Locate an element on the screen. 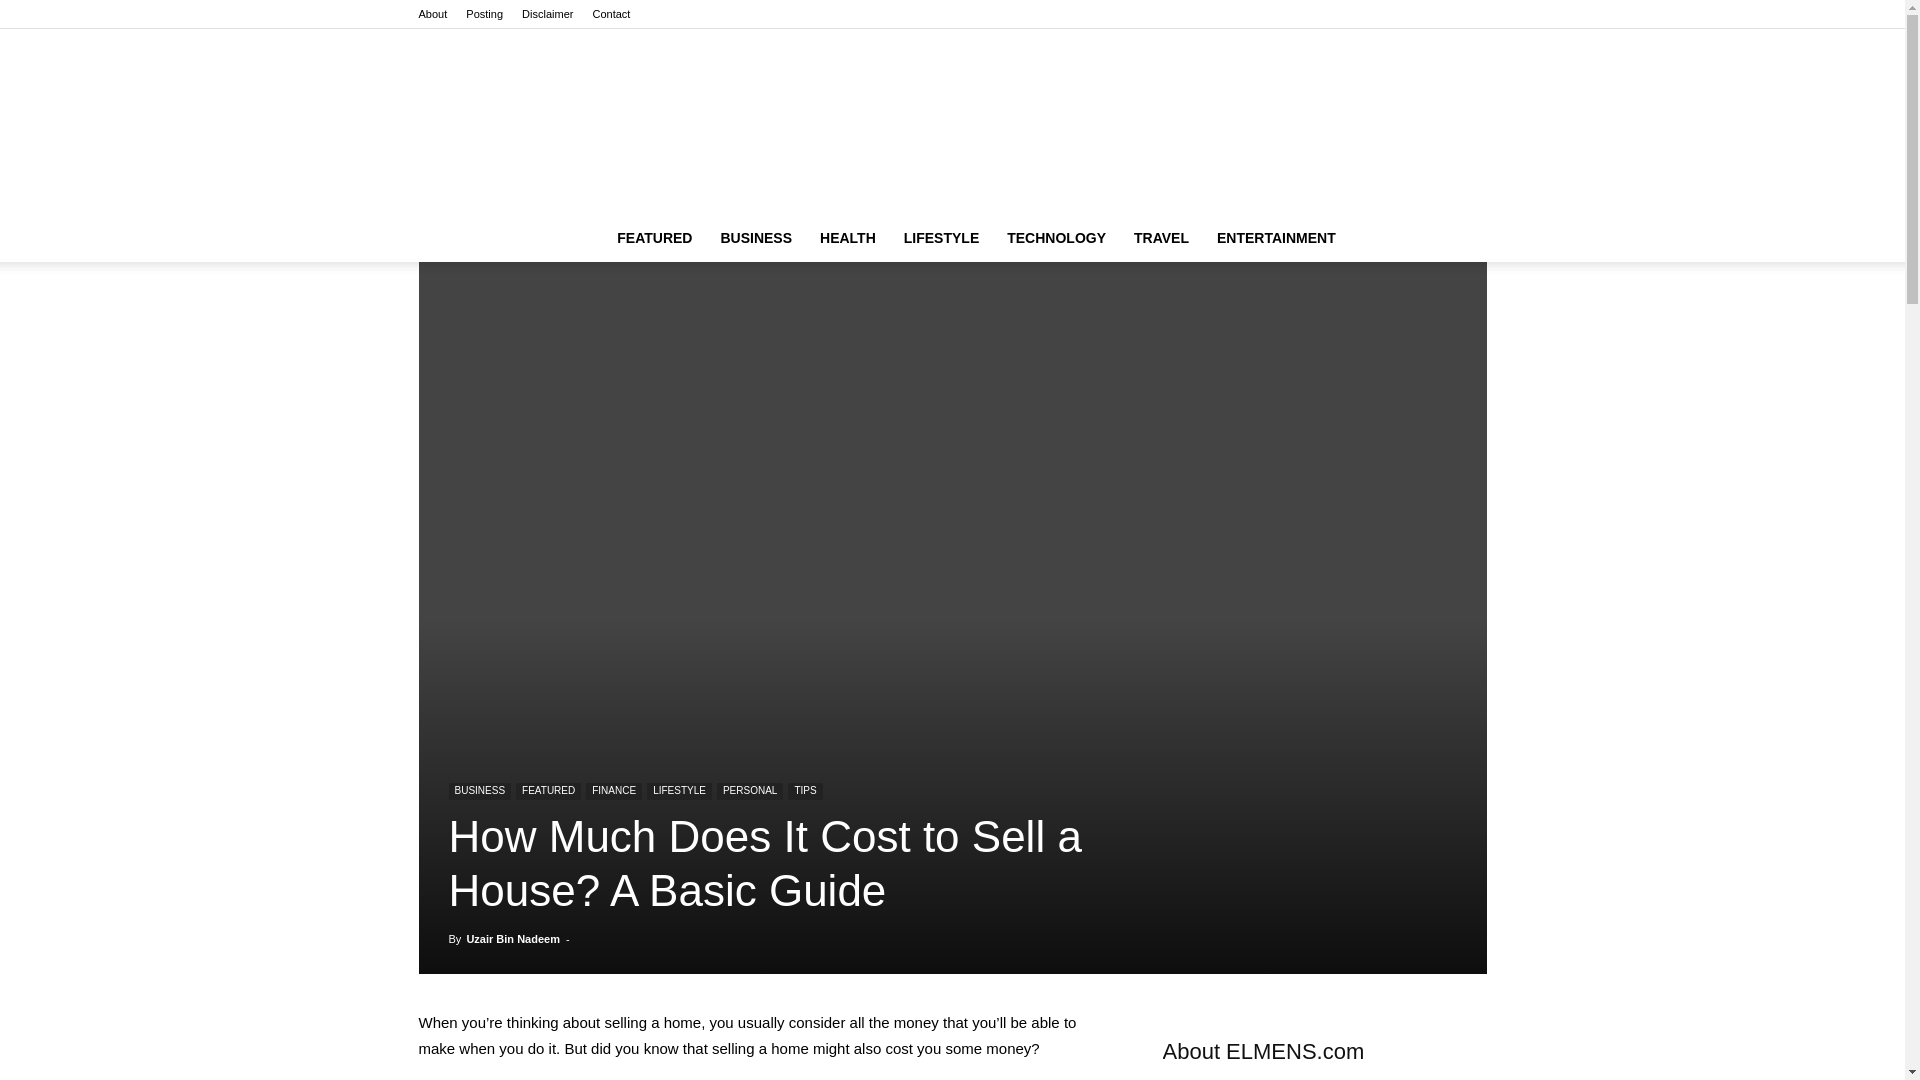 This screenshot has width=1920, height=1080. elmenslogo is located at coordinates (952, 121).